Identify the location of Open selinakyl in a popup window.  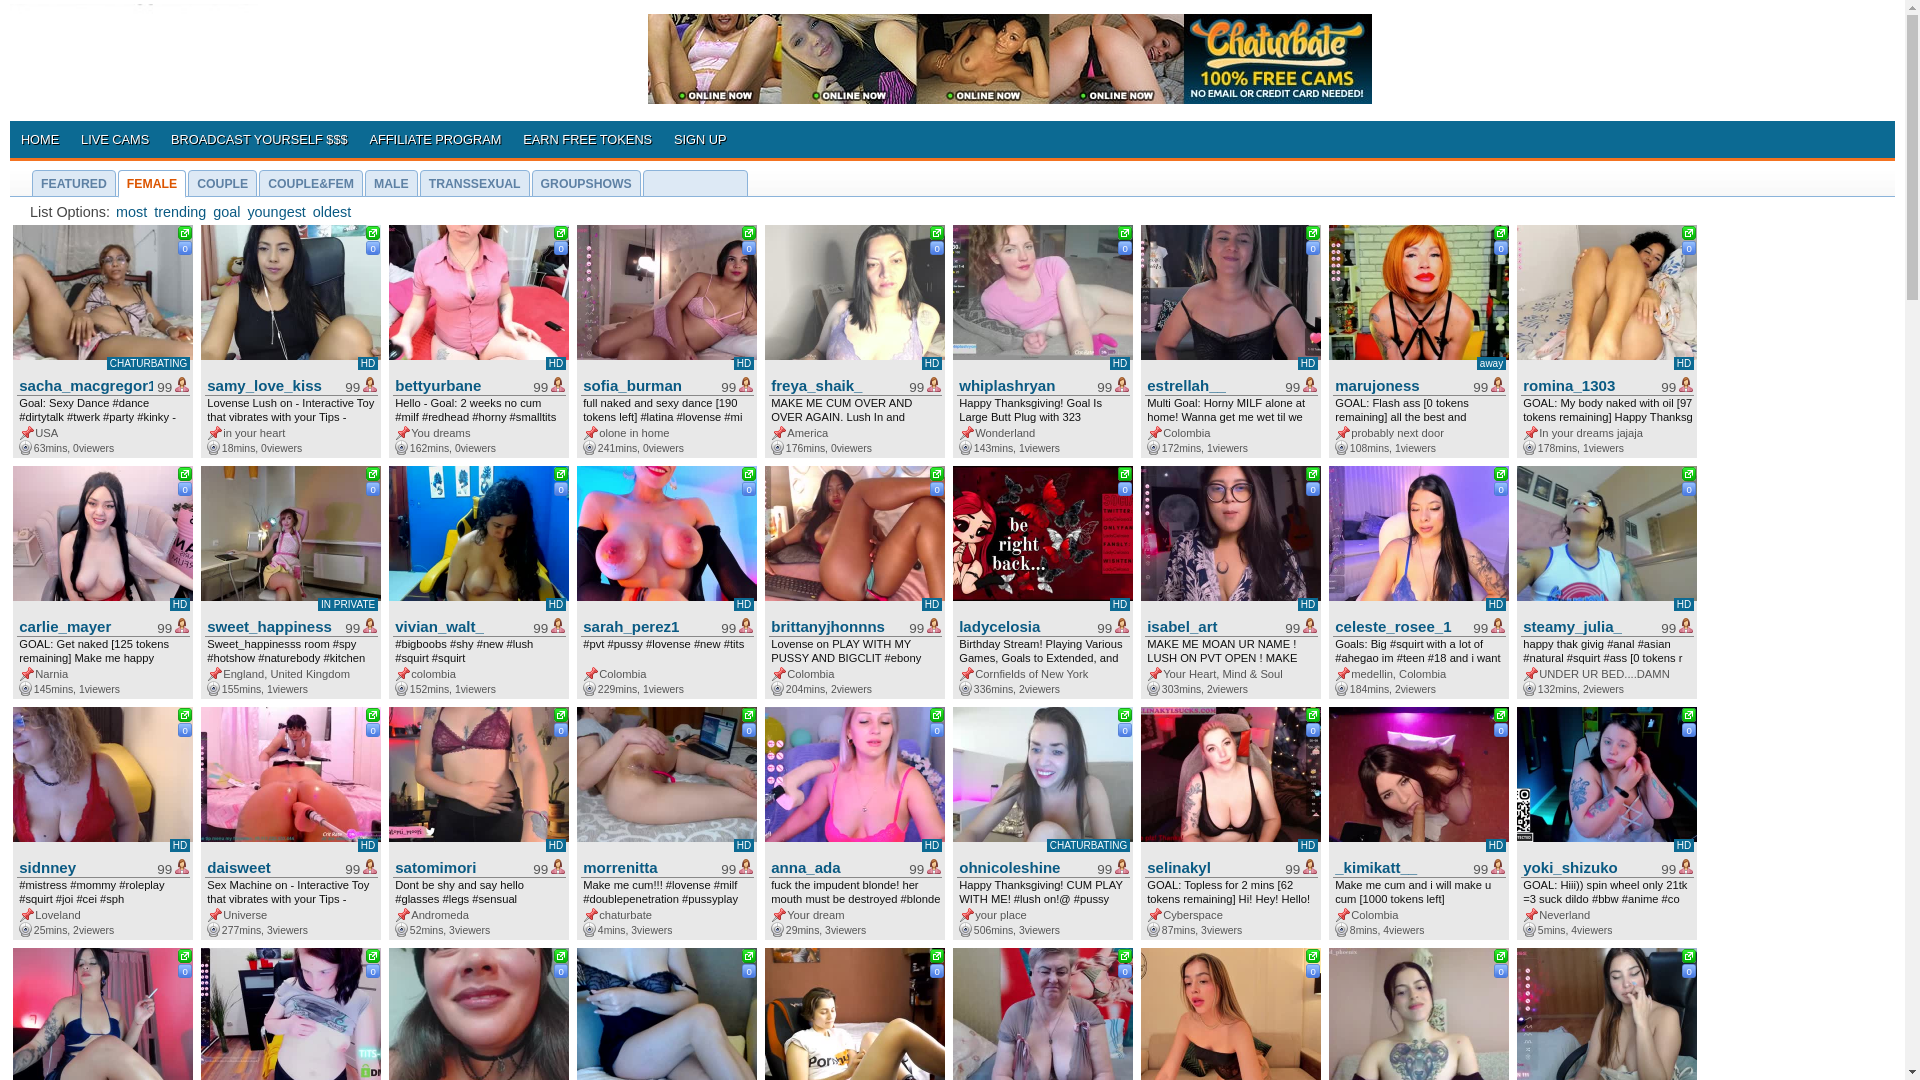
(1315, 716).